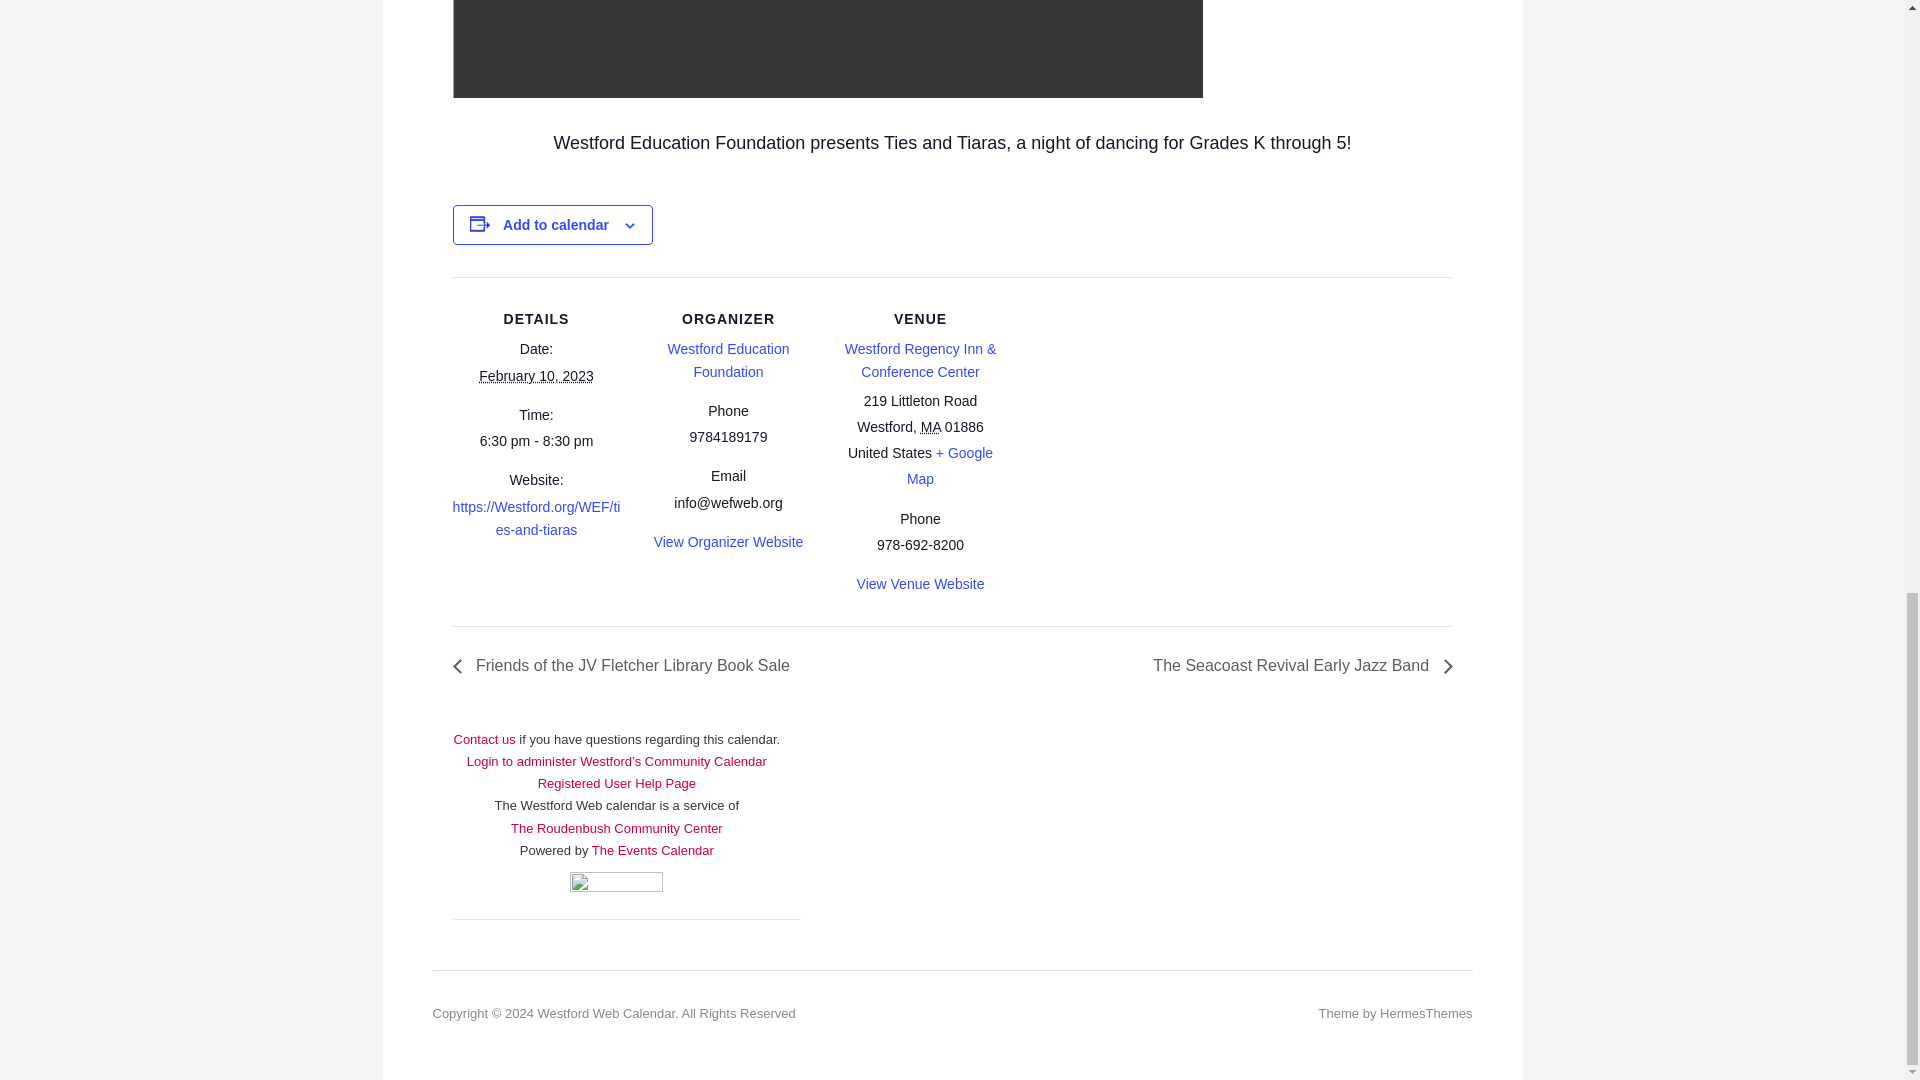  Describe the element at coordinates (728, 360) in the screenshot. I see `Westford Education Foundation` at that location.